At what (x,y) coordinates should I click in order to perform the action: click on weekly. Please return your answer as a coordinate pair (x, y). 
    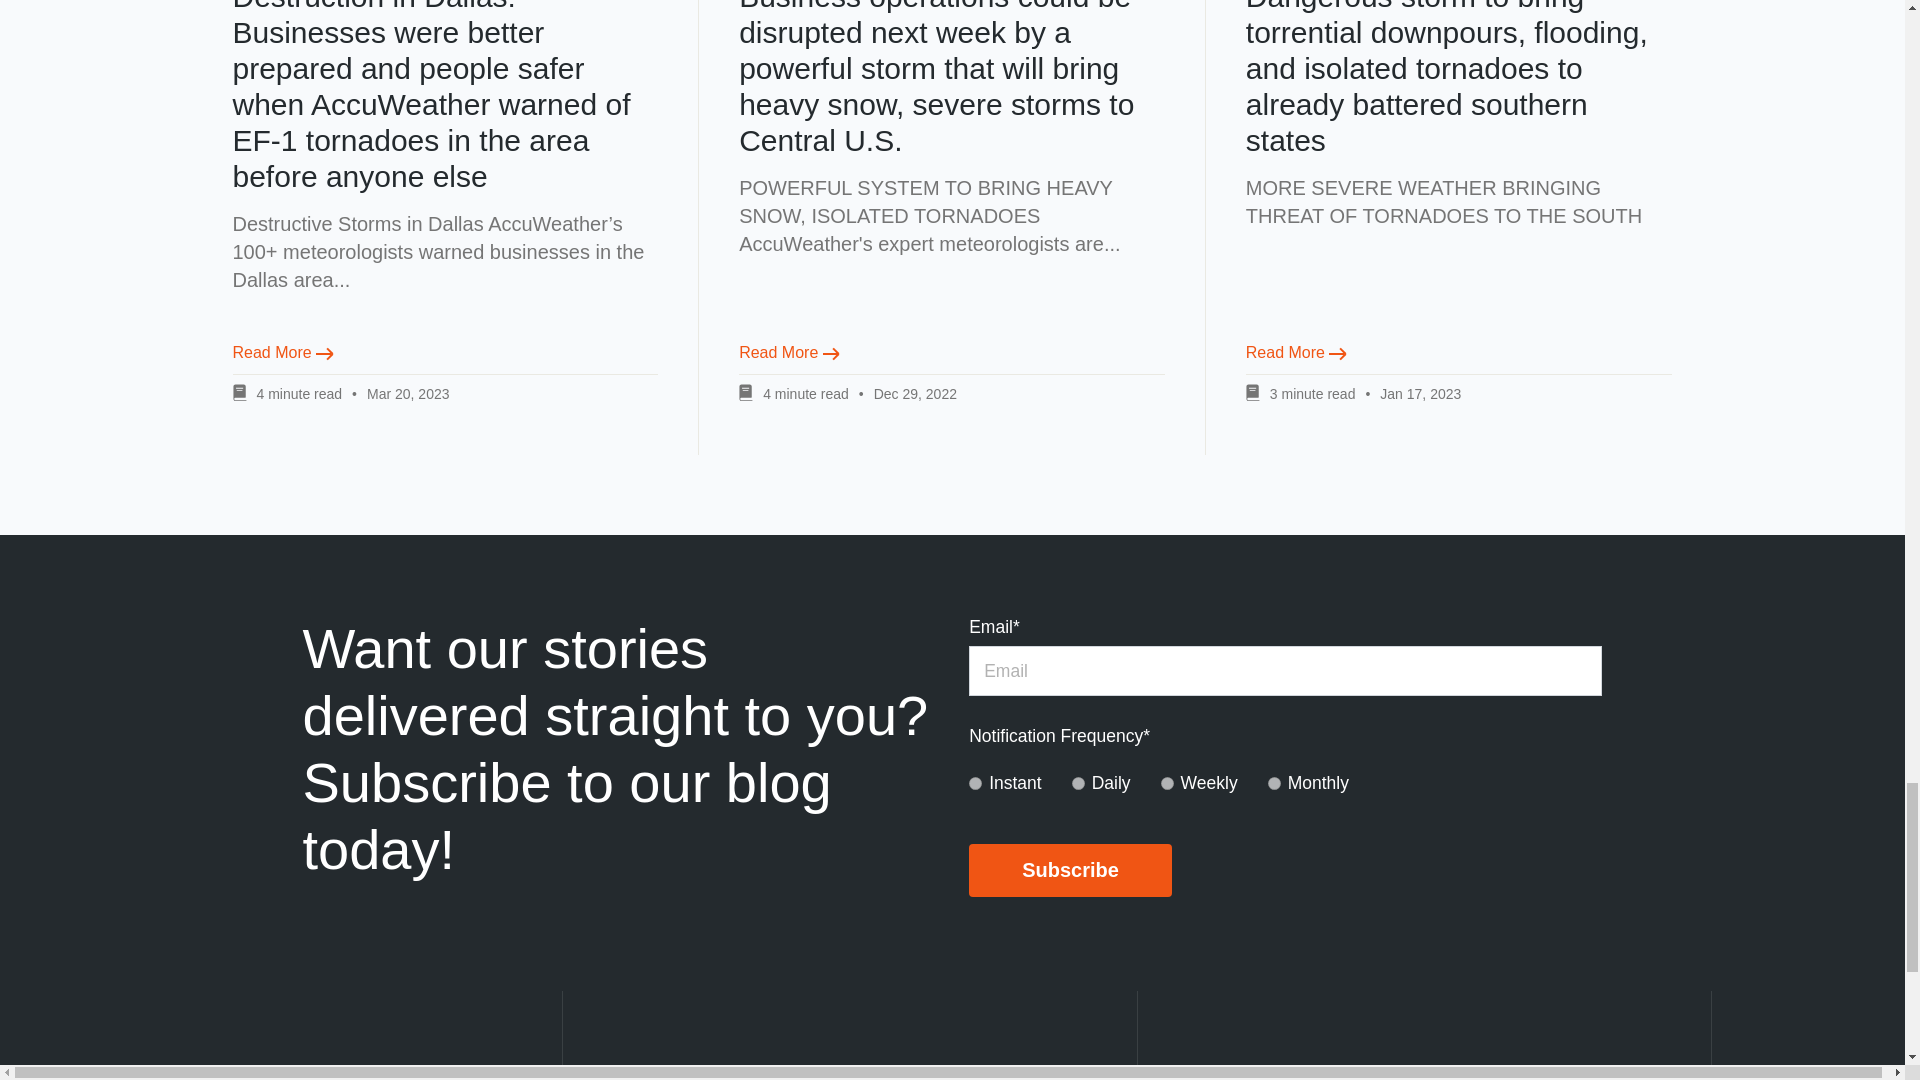
    Looking at the image, I should click on (1167, 782).